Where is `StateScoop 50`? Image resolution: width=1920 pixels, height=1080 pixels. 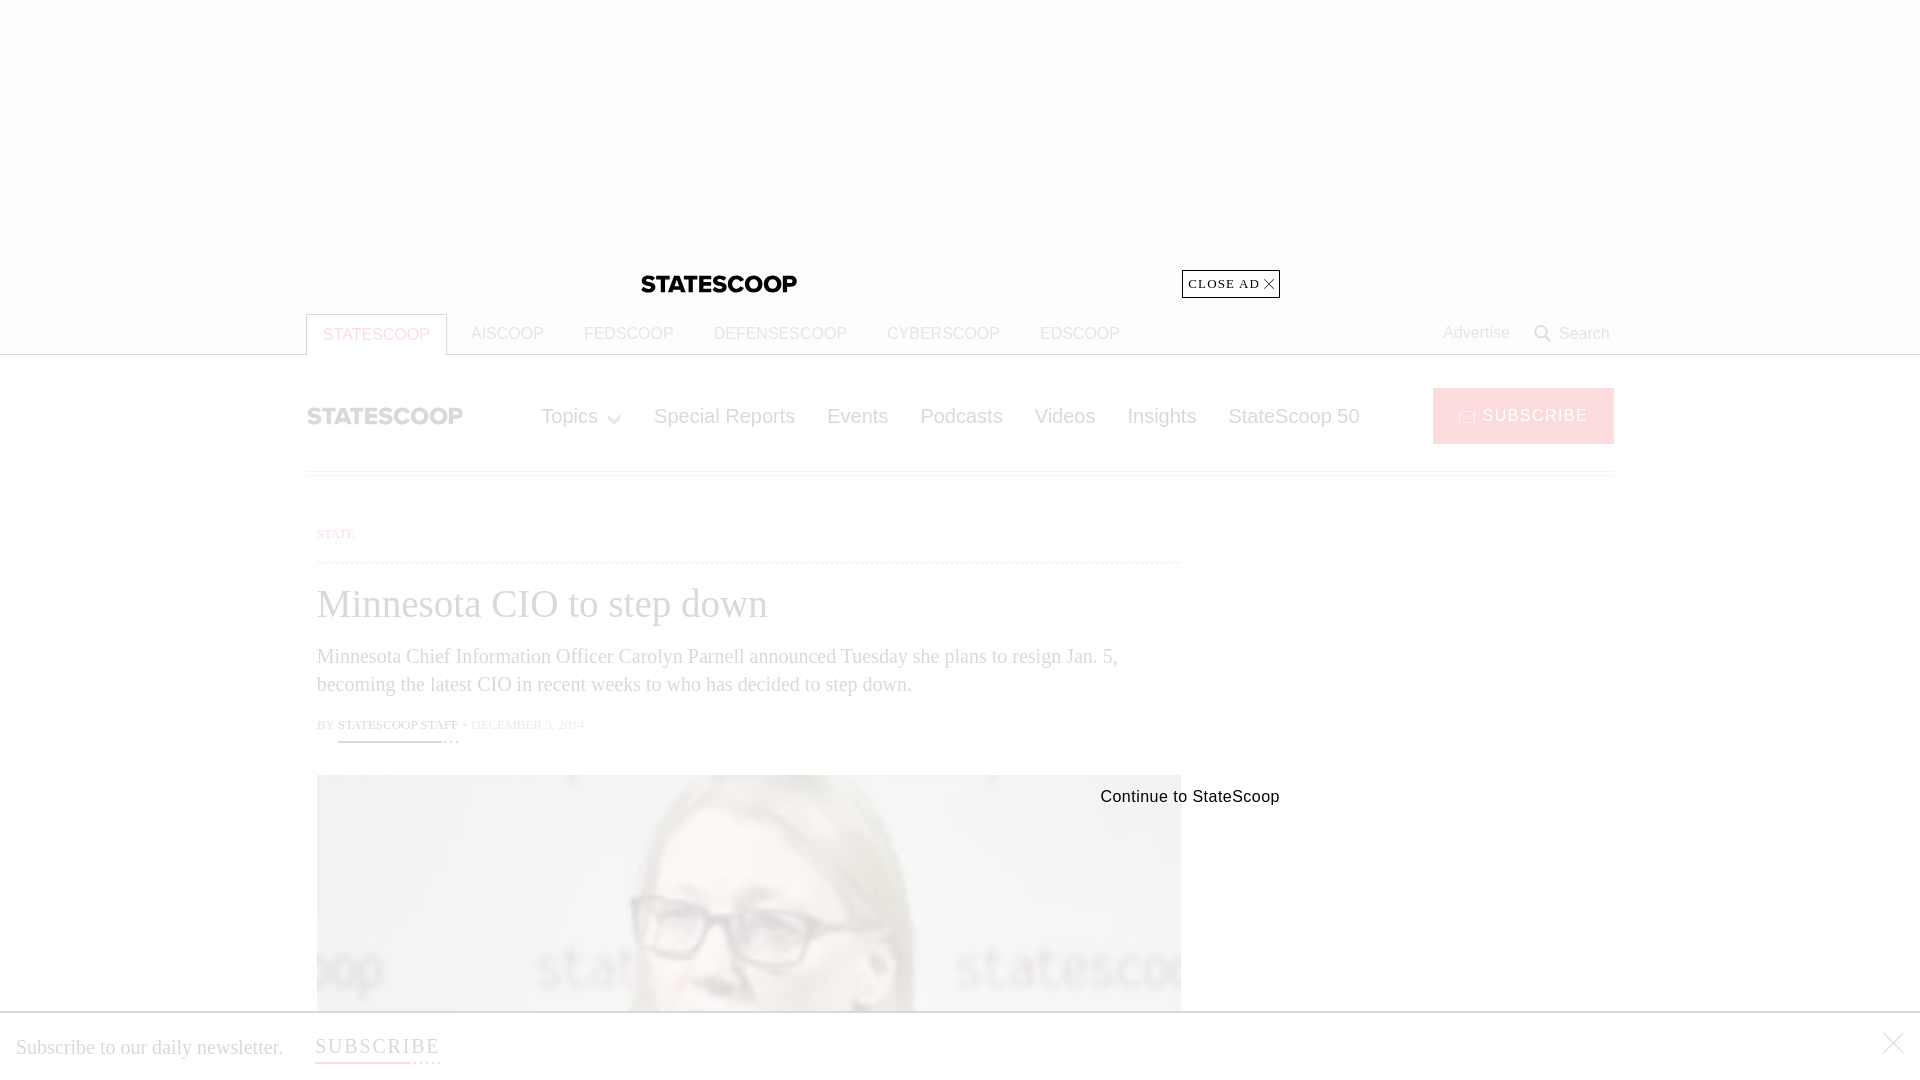
StateScoop 50 is located at coordinates (1292, 415).